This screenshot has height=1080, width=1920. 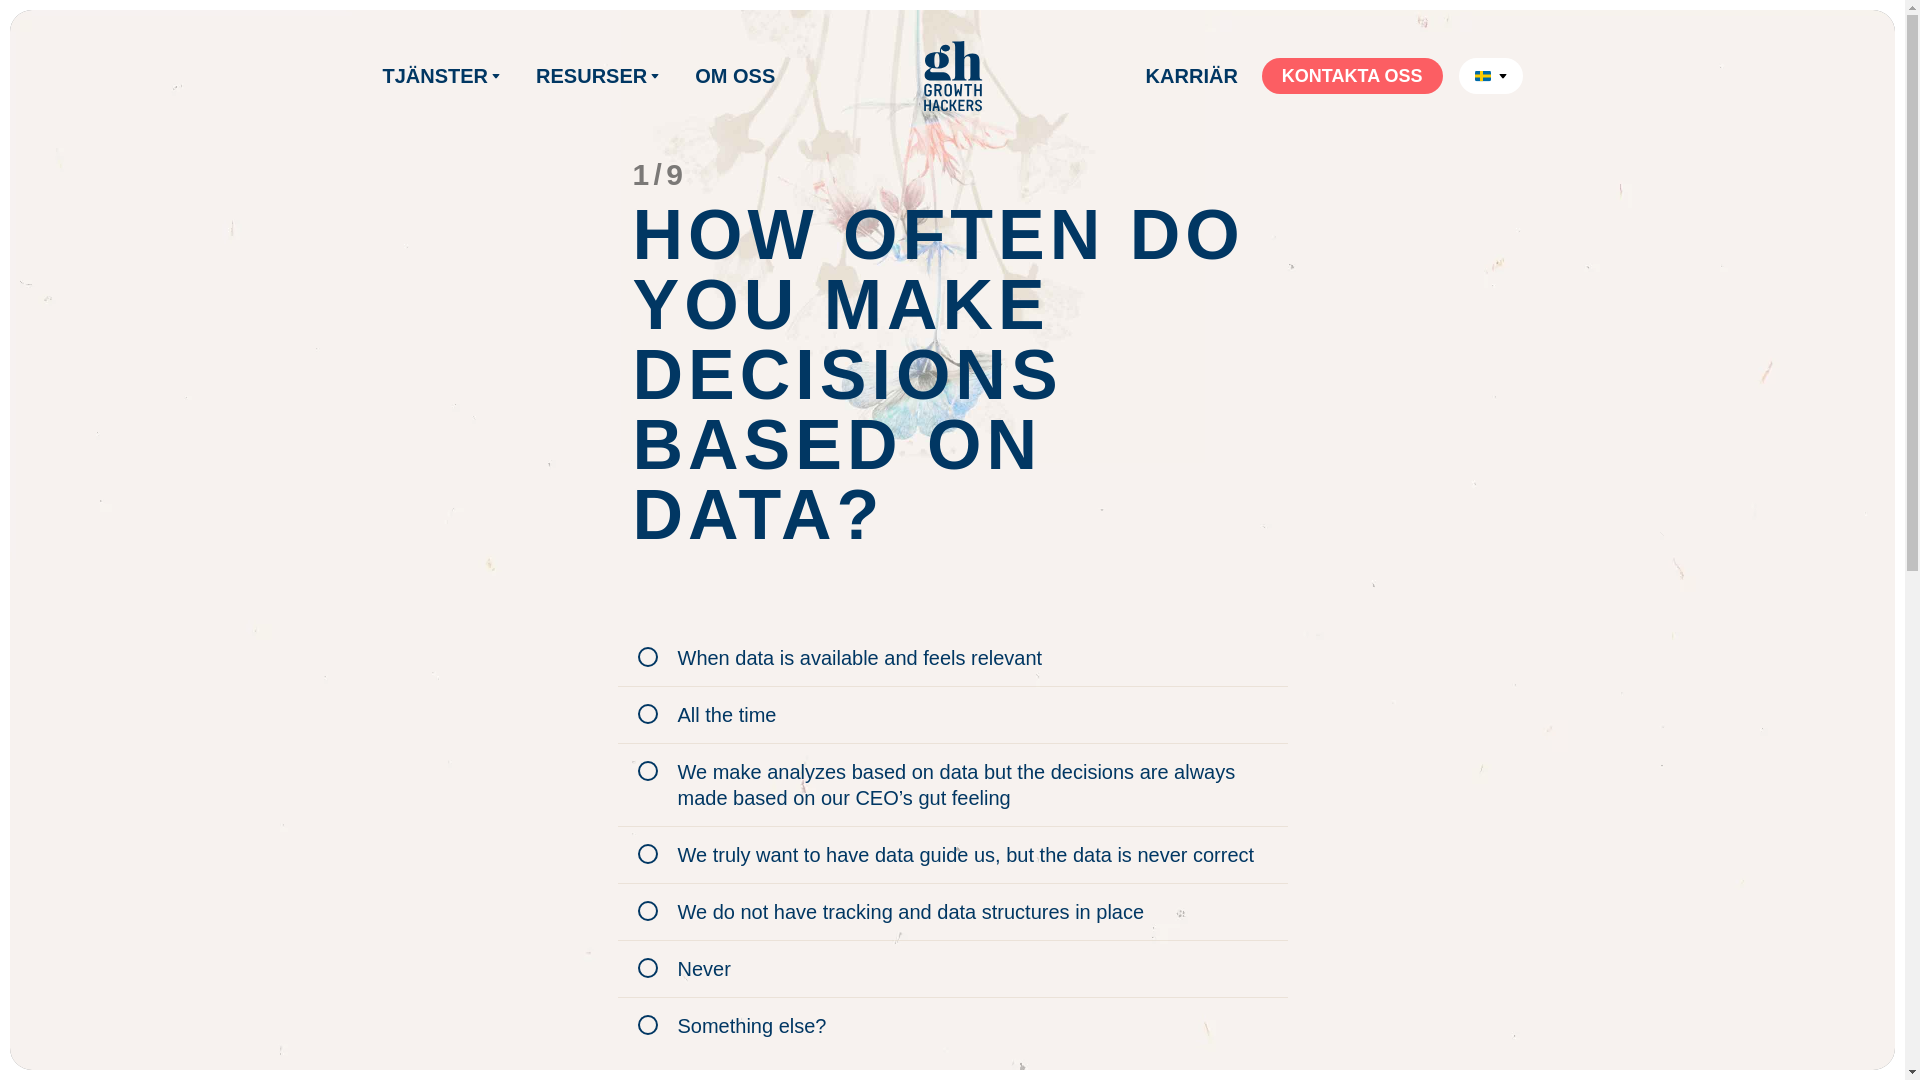 What do you see at coordinates (735, 76) in the screenshot?
I see `OM OSS` at bounding box center [735, 76].